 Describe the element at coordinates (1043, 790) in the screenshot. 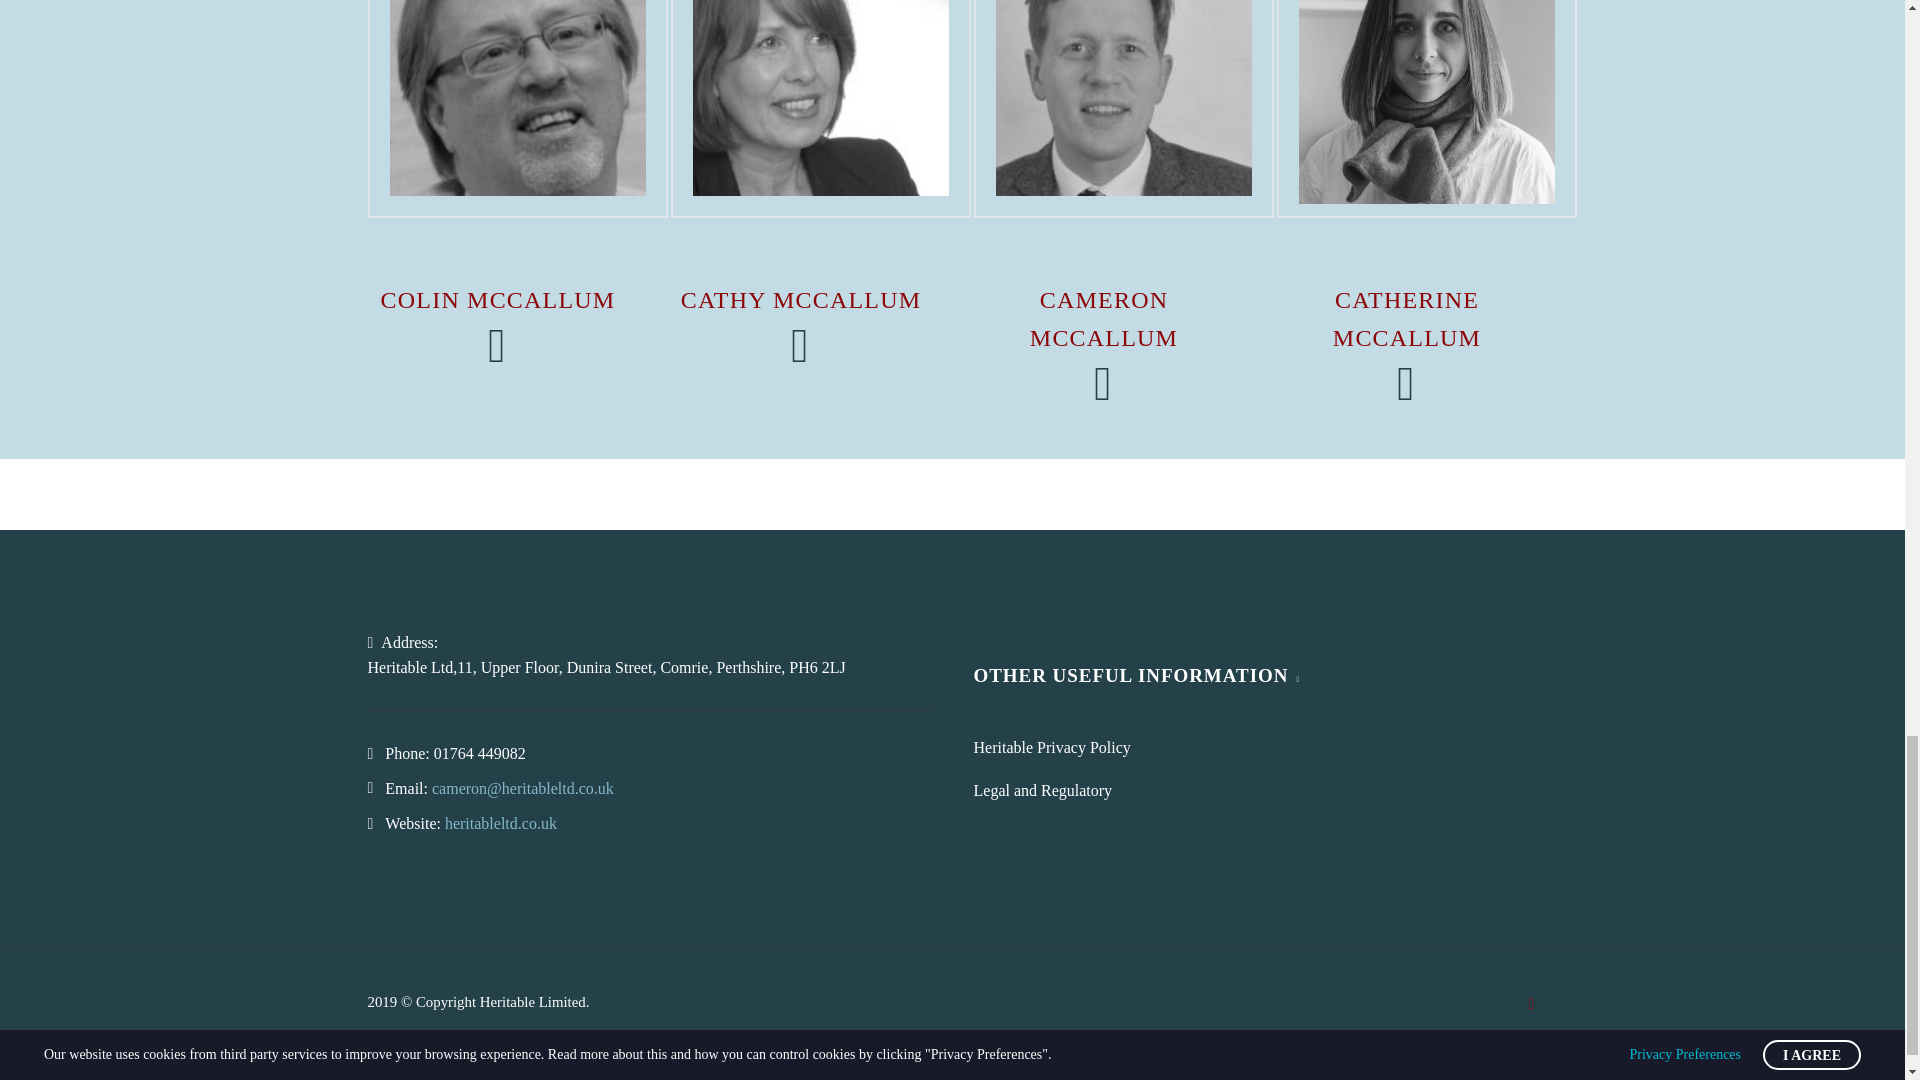

I see `Legal and Regulatory` at that location.